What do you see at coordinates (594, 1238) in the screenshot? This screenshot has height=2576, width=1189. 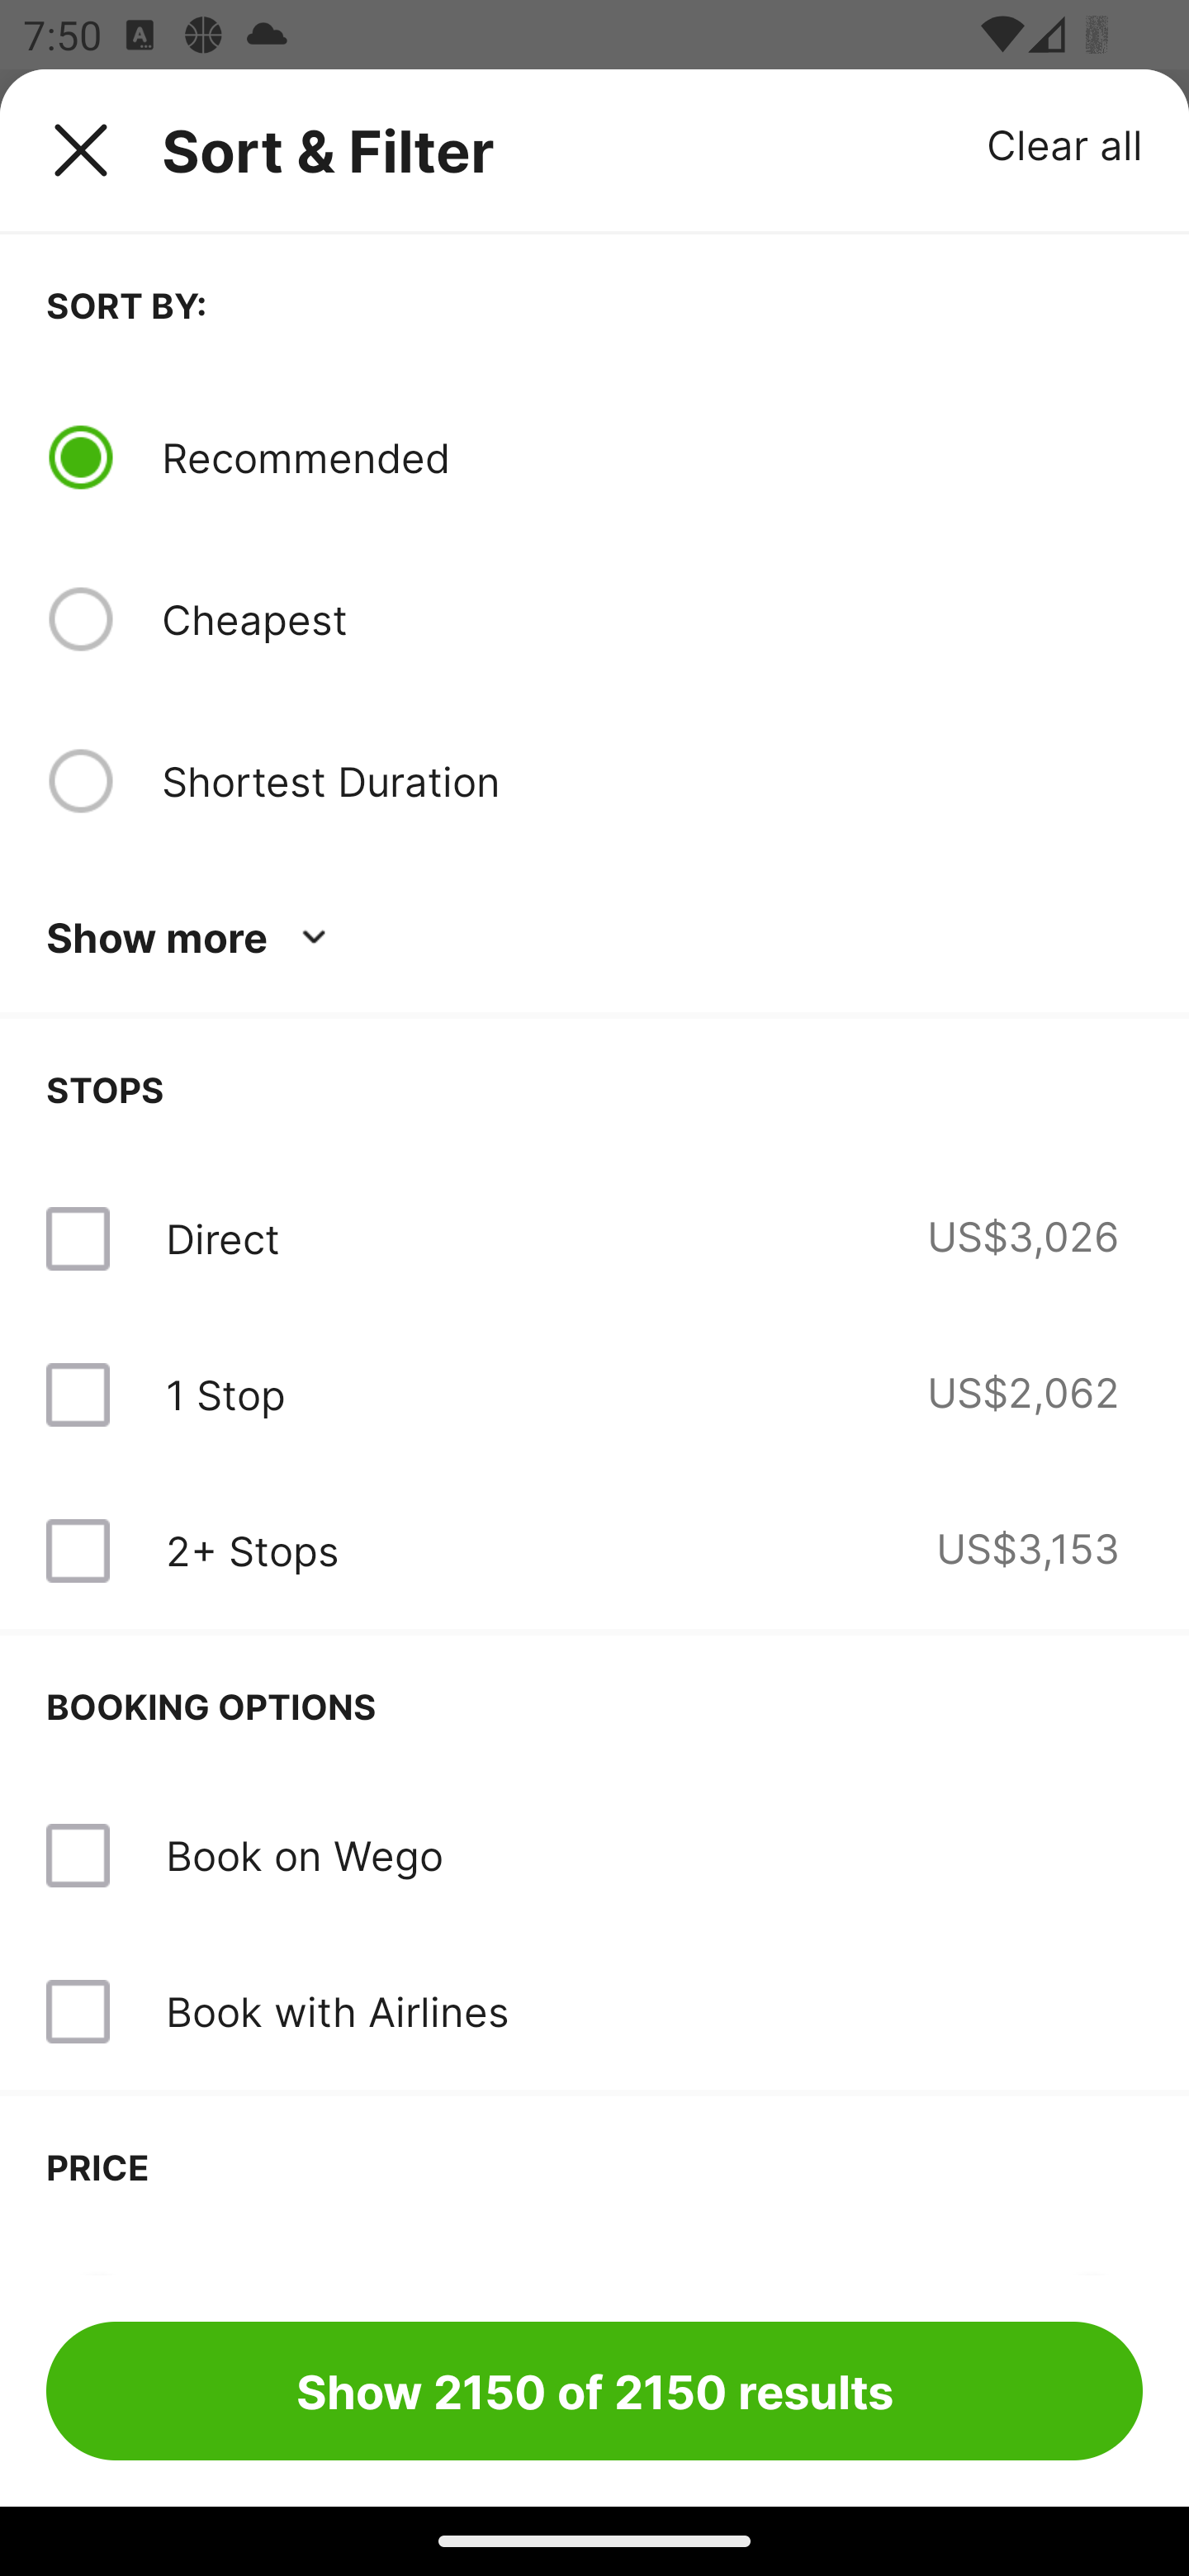 I see `Direct US$3,338` at bounding box center [594, 1238].